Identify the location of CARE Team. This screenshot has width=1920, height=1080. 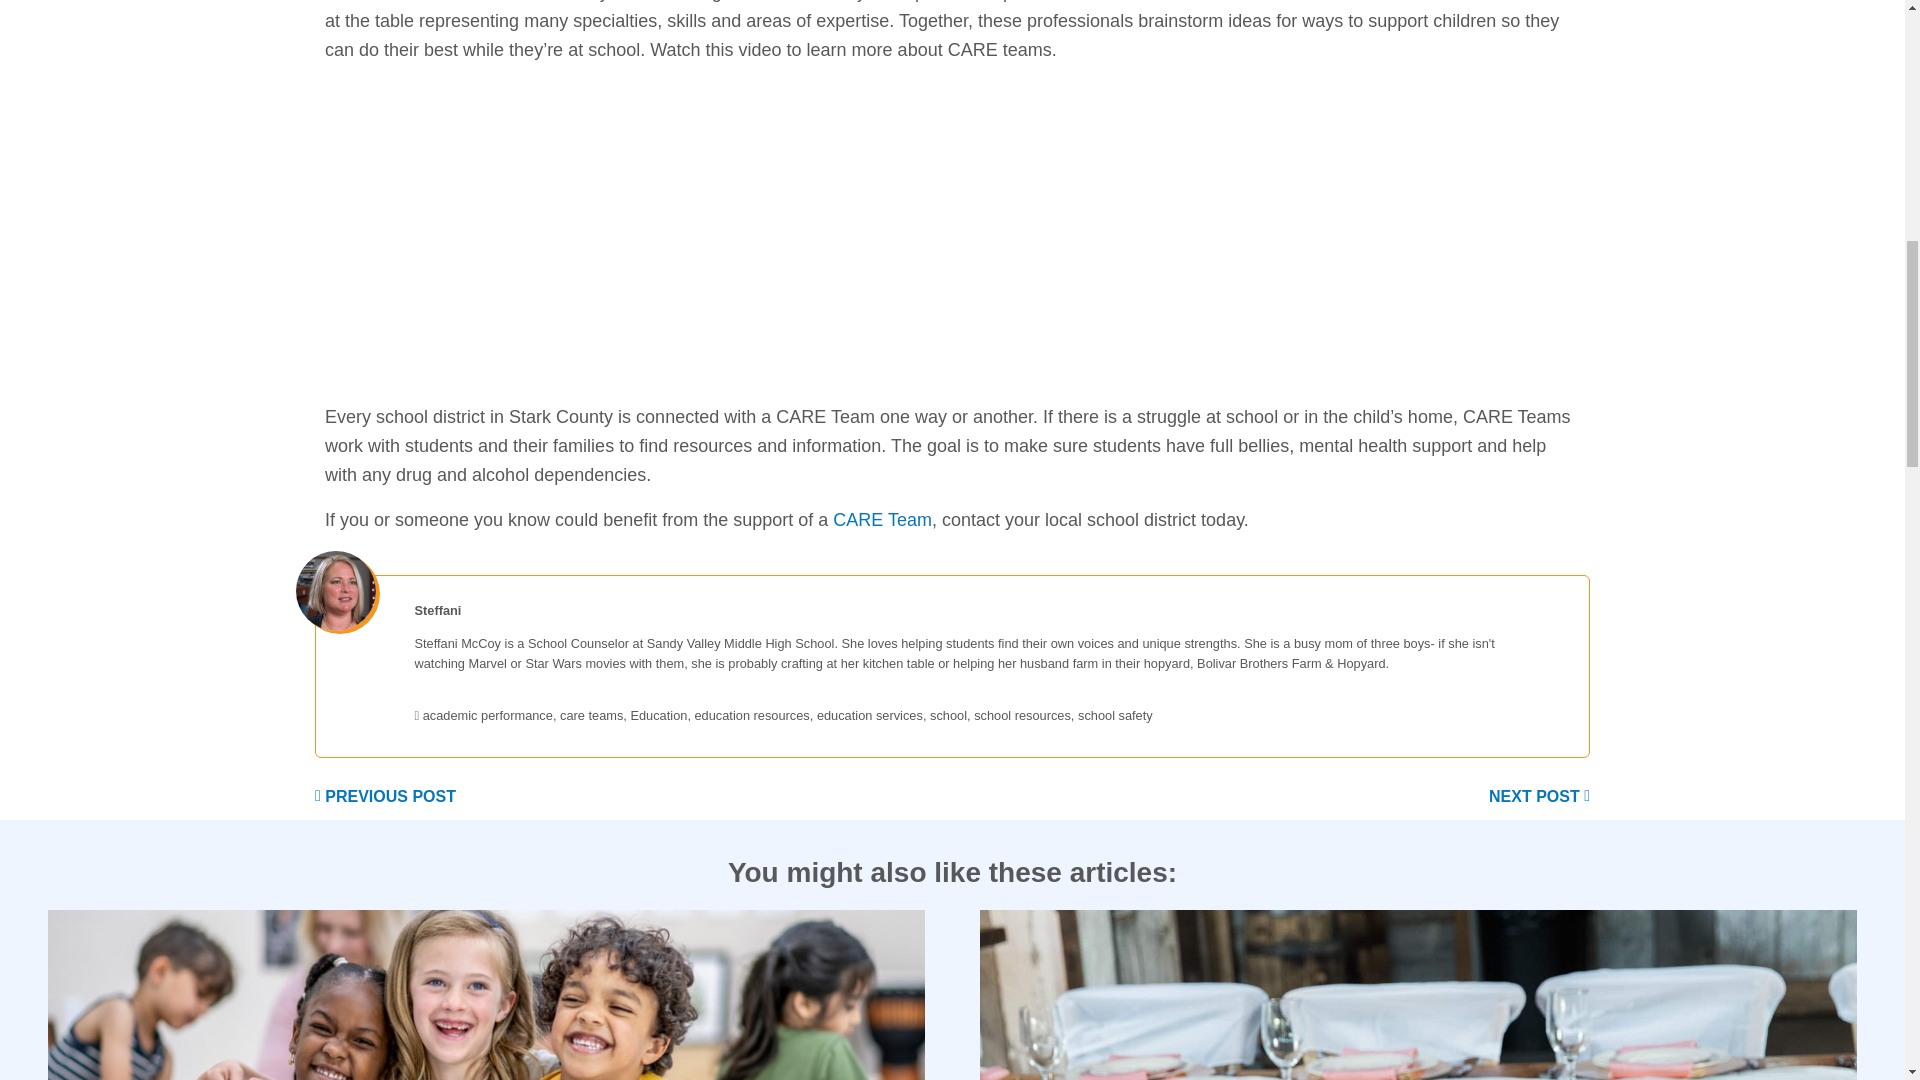
(882, 520).